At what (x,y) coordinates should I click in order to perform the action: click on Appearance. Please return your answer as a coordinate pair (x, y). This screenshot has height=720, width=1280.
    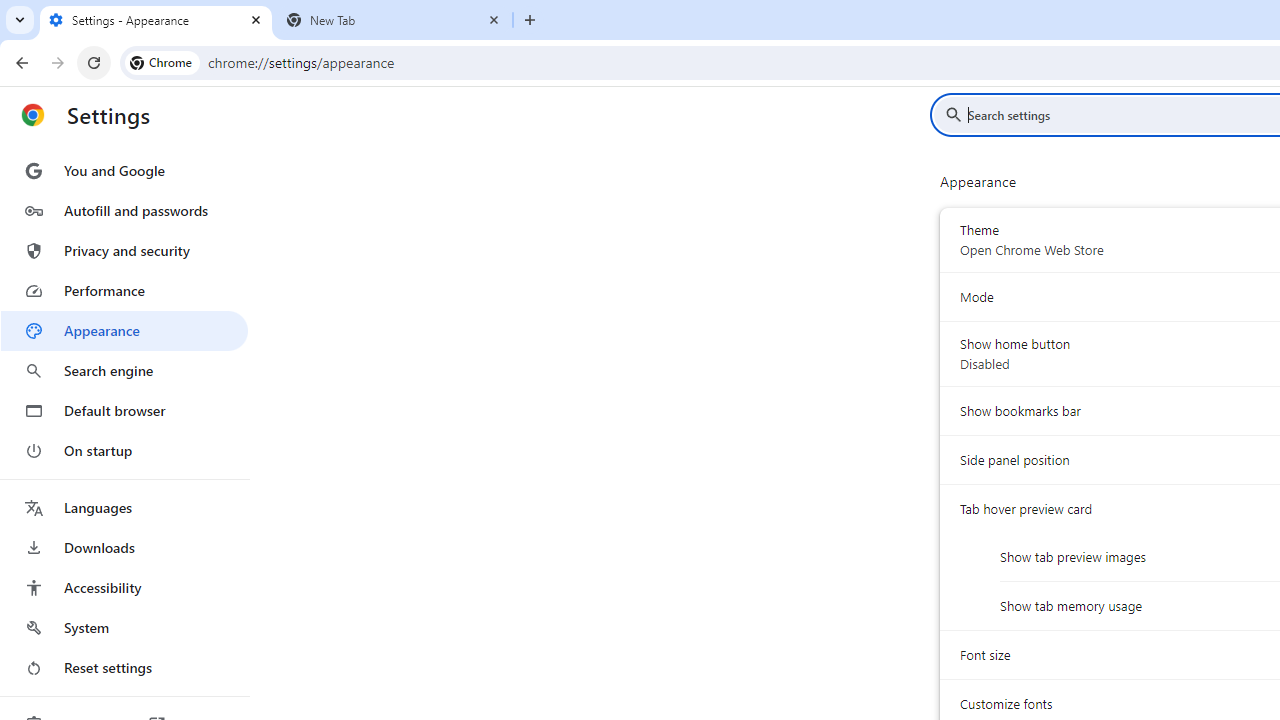
    Looking at the image, I should click on (124, 331).